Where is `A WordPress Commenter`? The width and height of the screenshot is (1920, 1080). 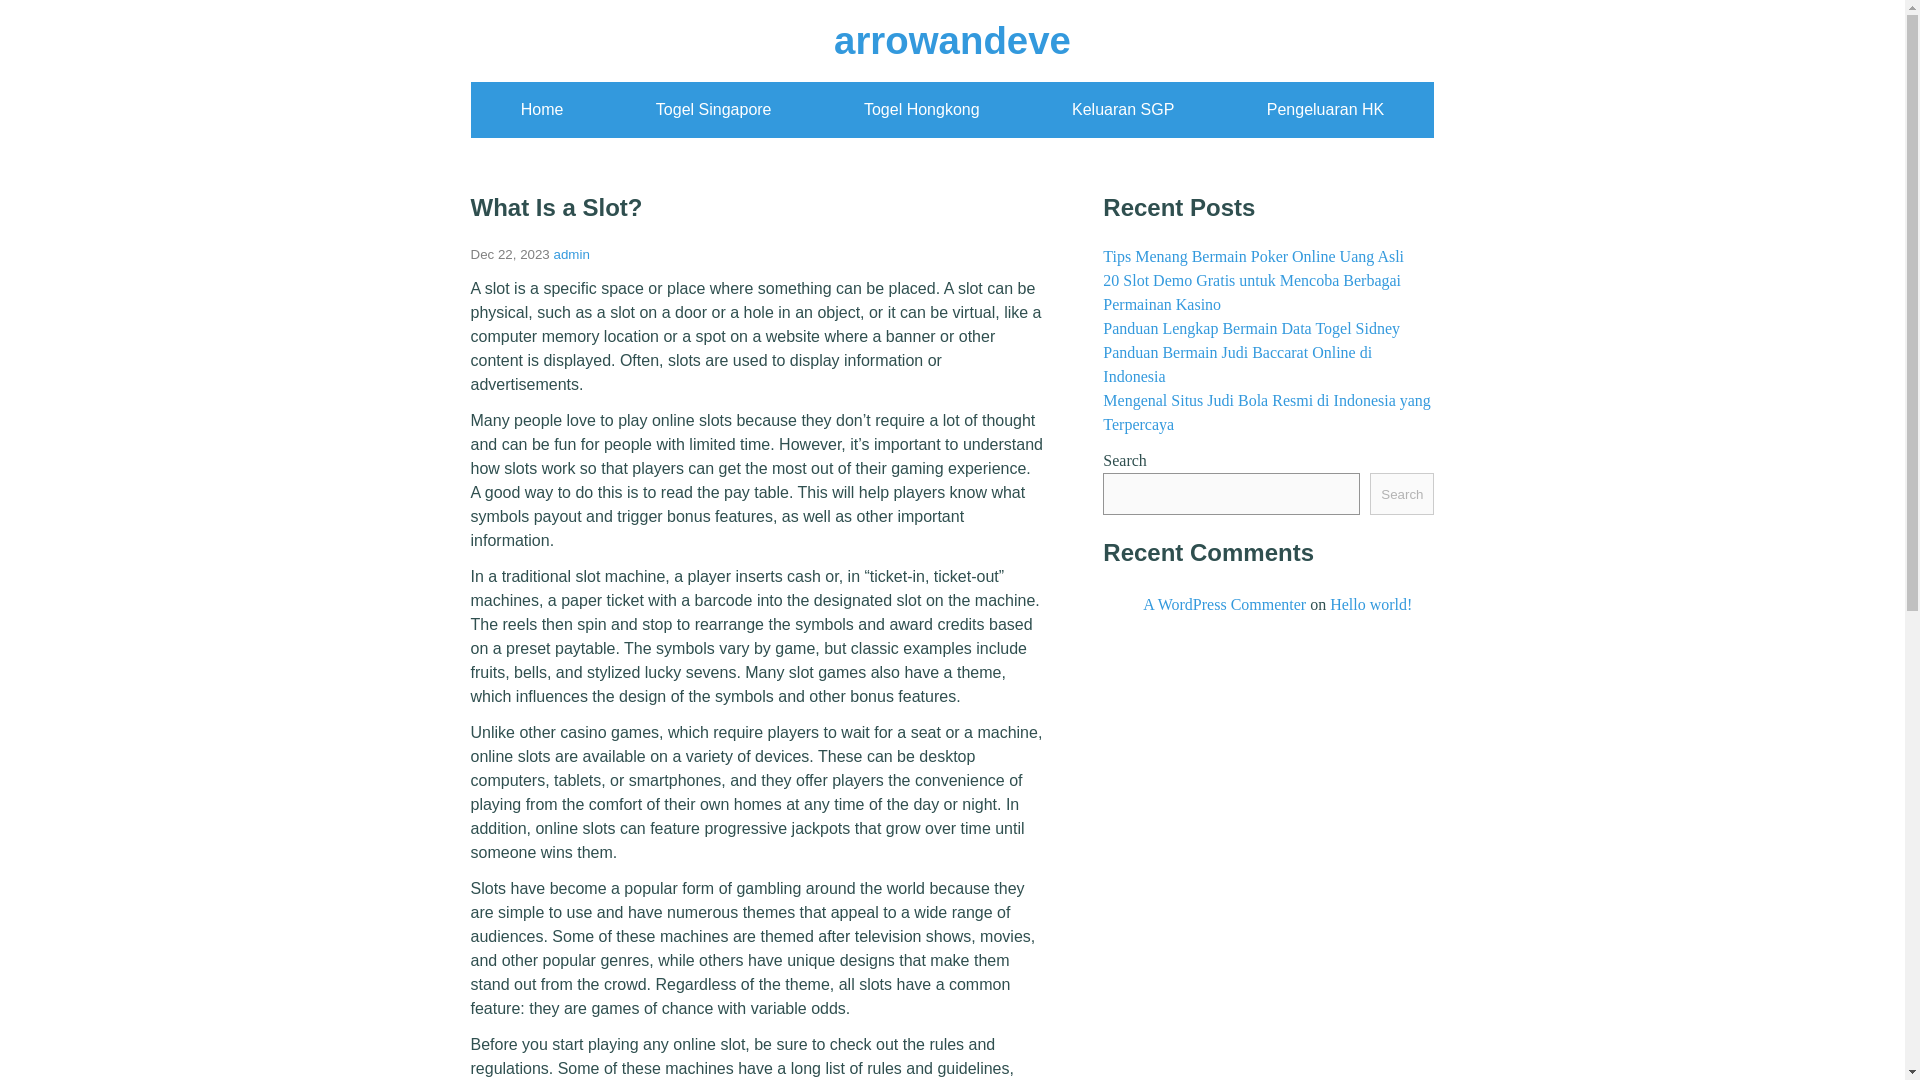 A WordPress Commenter is located at coordinates (1224, 604).